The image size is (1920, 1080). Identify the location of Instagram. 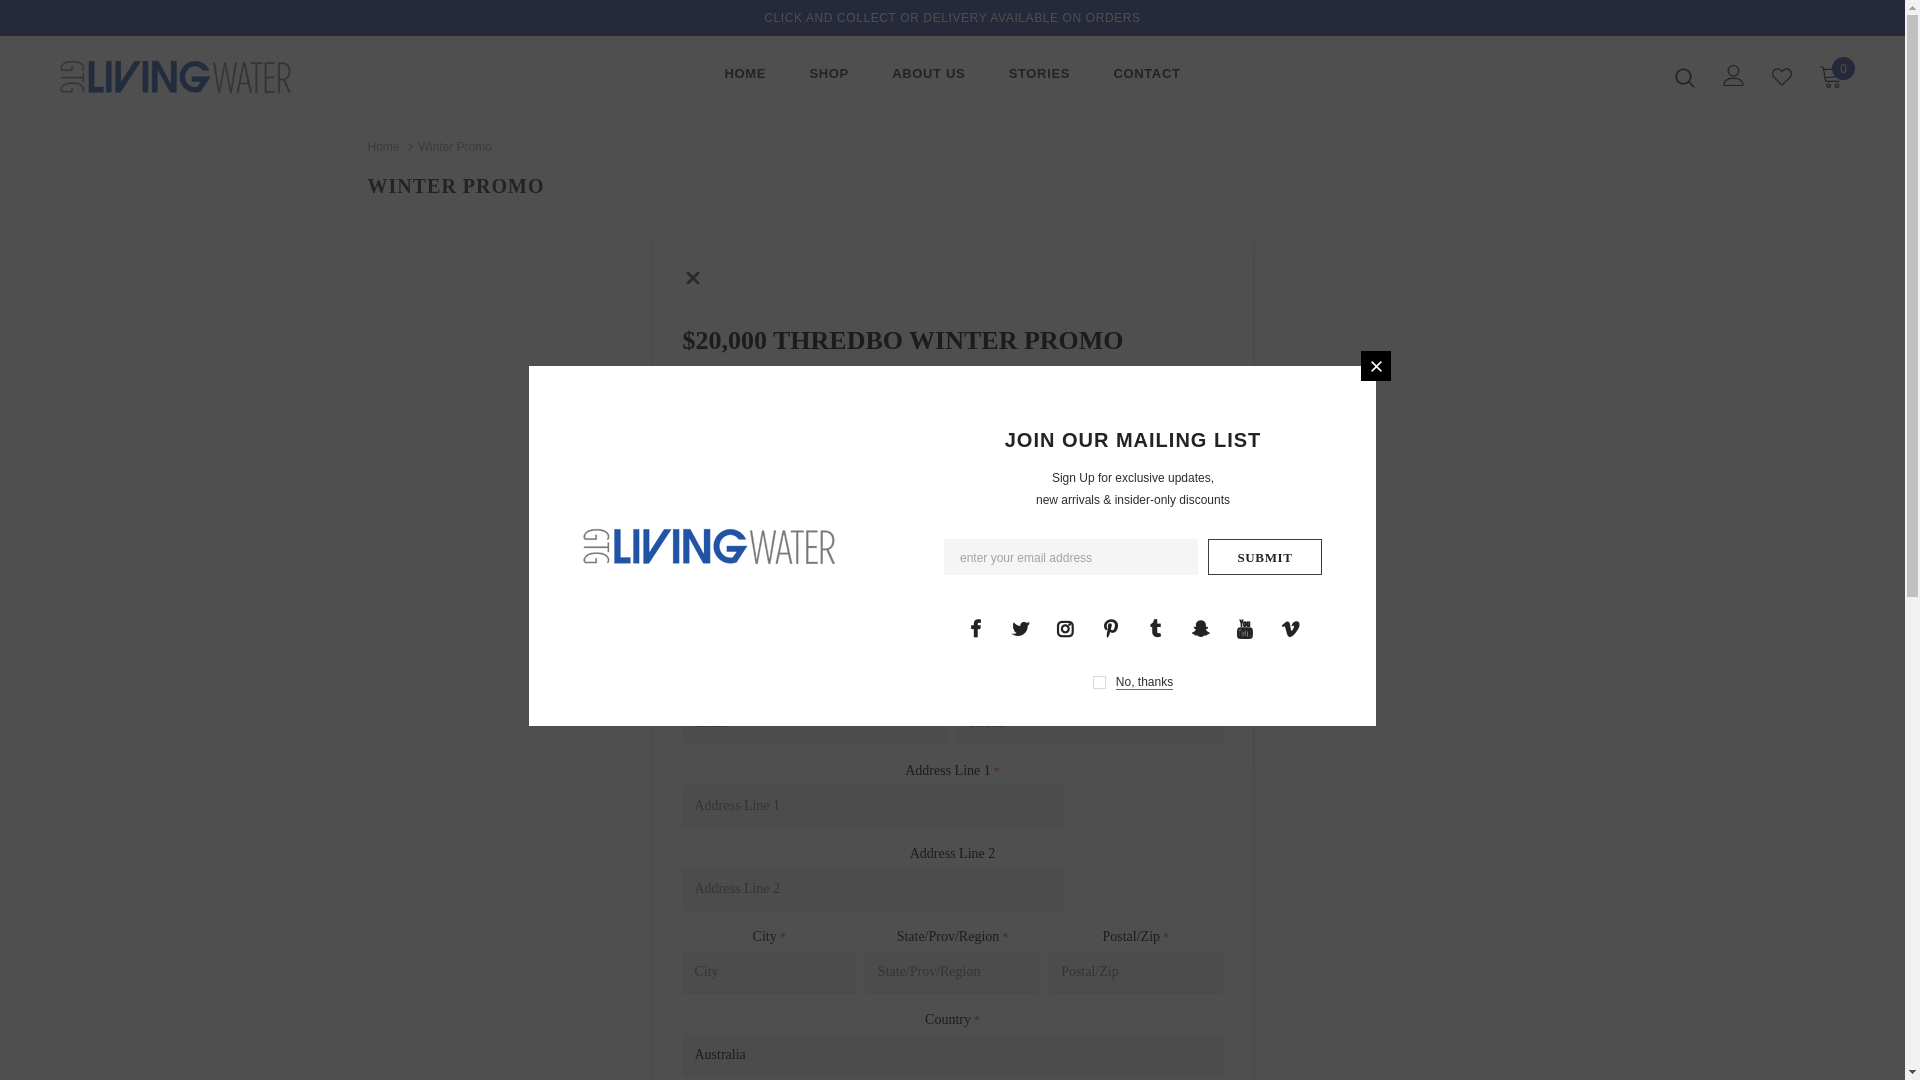
(1065, 628).